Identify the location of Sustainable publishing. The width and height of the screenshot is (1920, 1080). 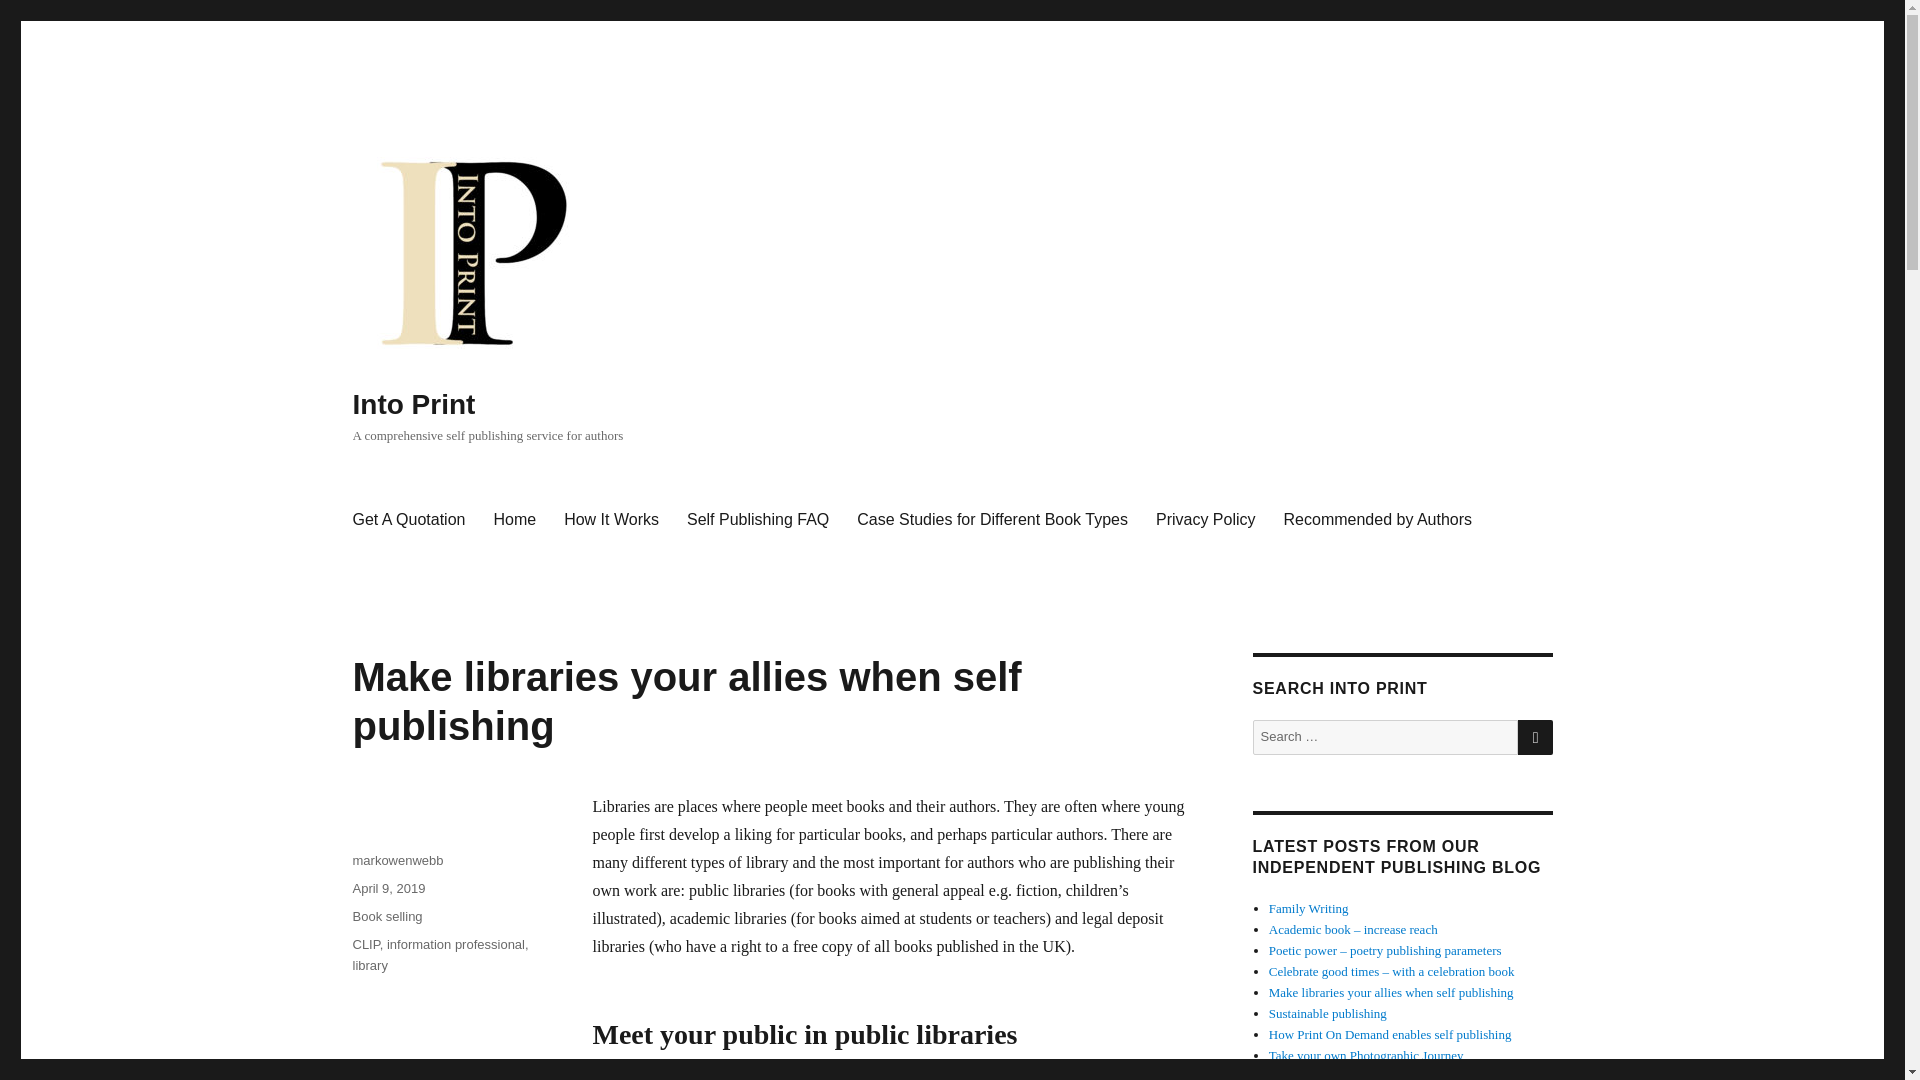
(1328, 1012).